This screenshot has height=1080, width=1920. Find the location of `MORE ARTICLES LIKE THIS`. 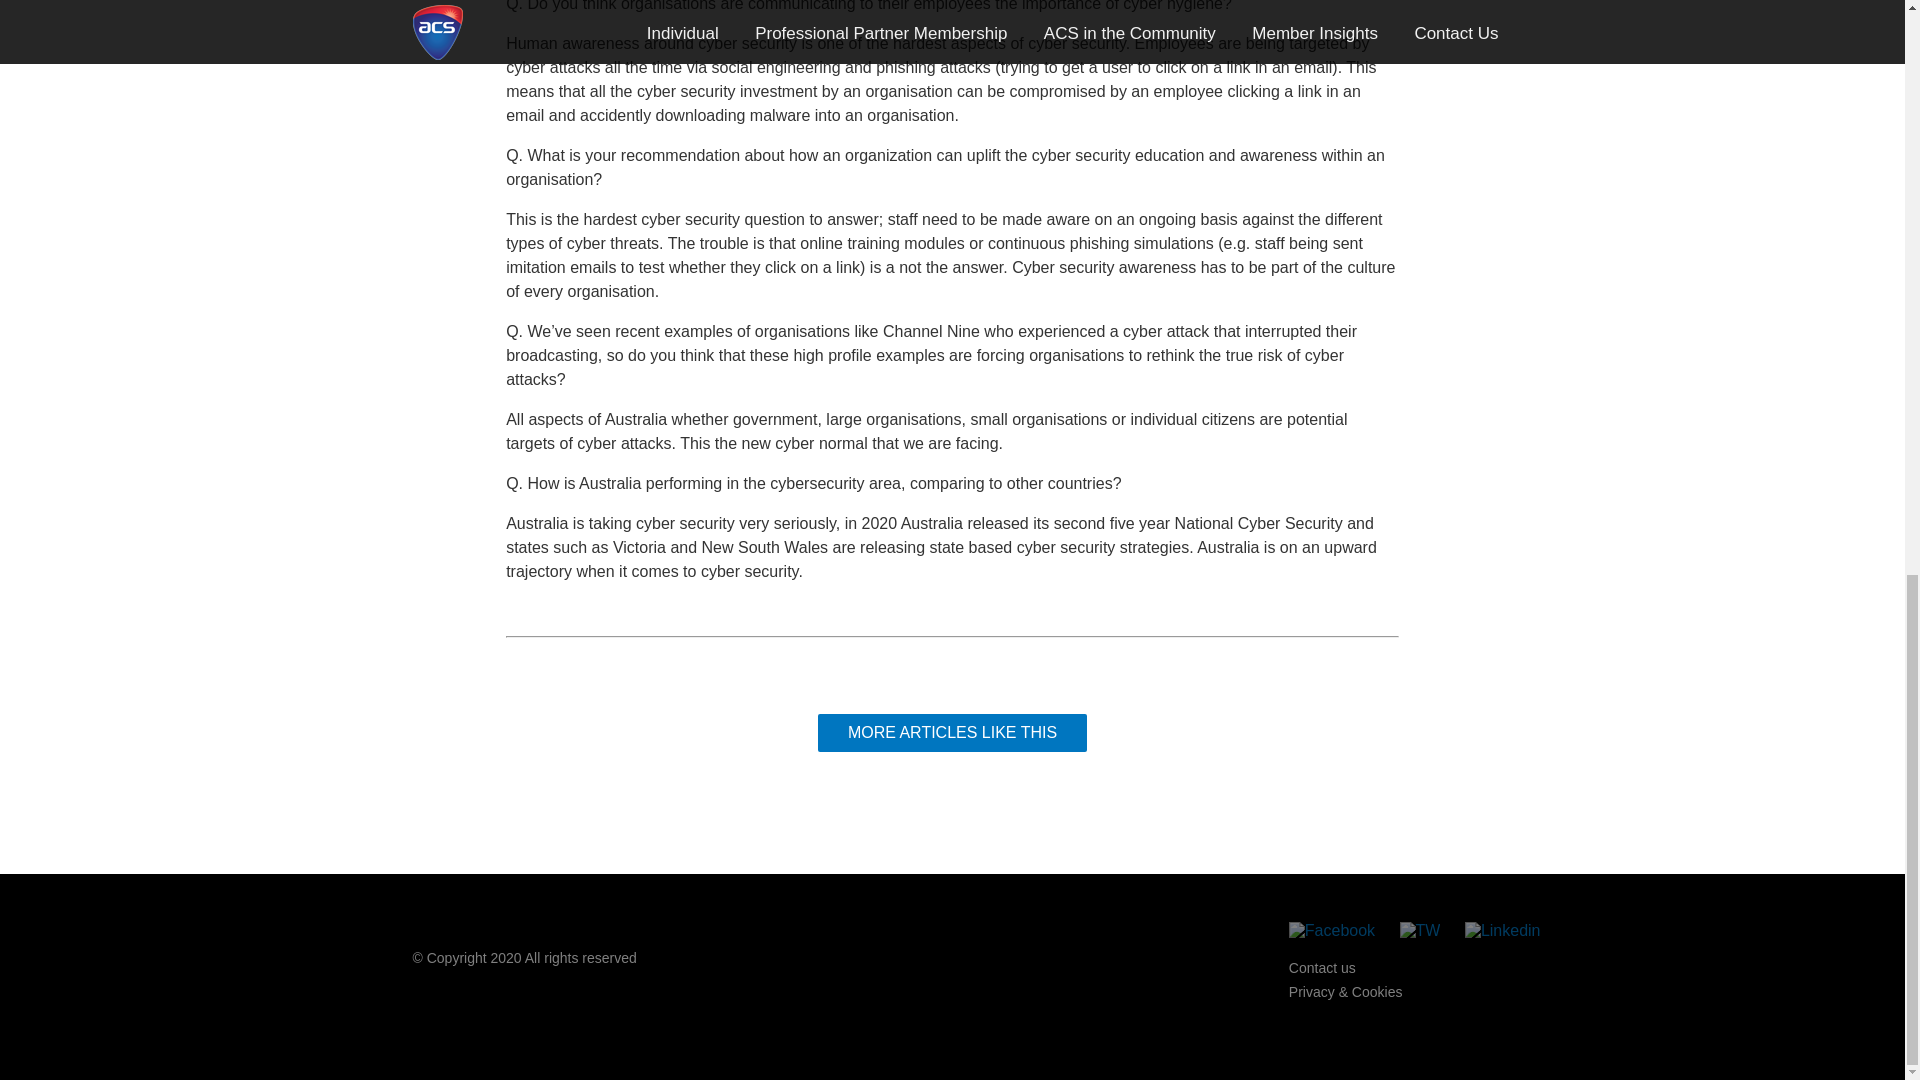

MORE ARTICLES LIKE THIS is located at coordinates (952, 732).